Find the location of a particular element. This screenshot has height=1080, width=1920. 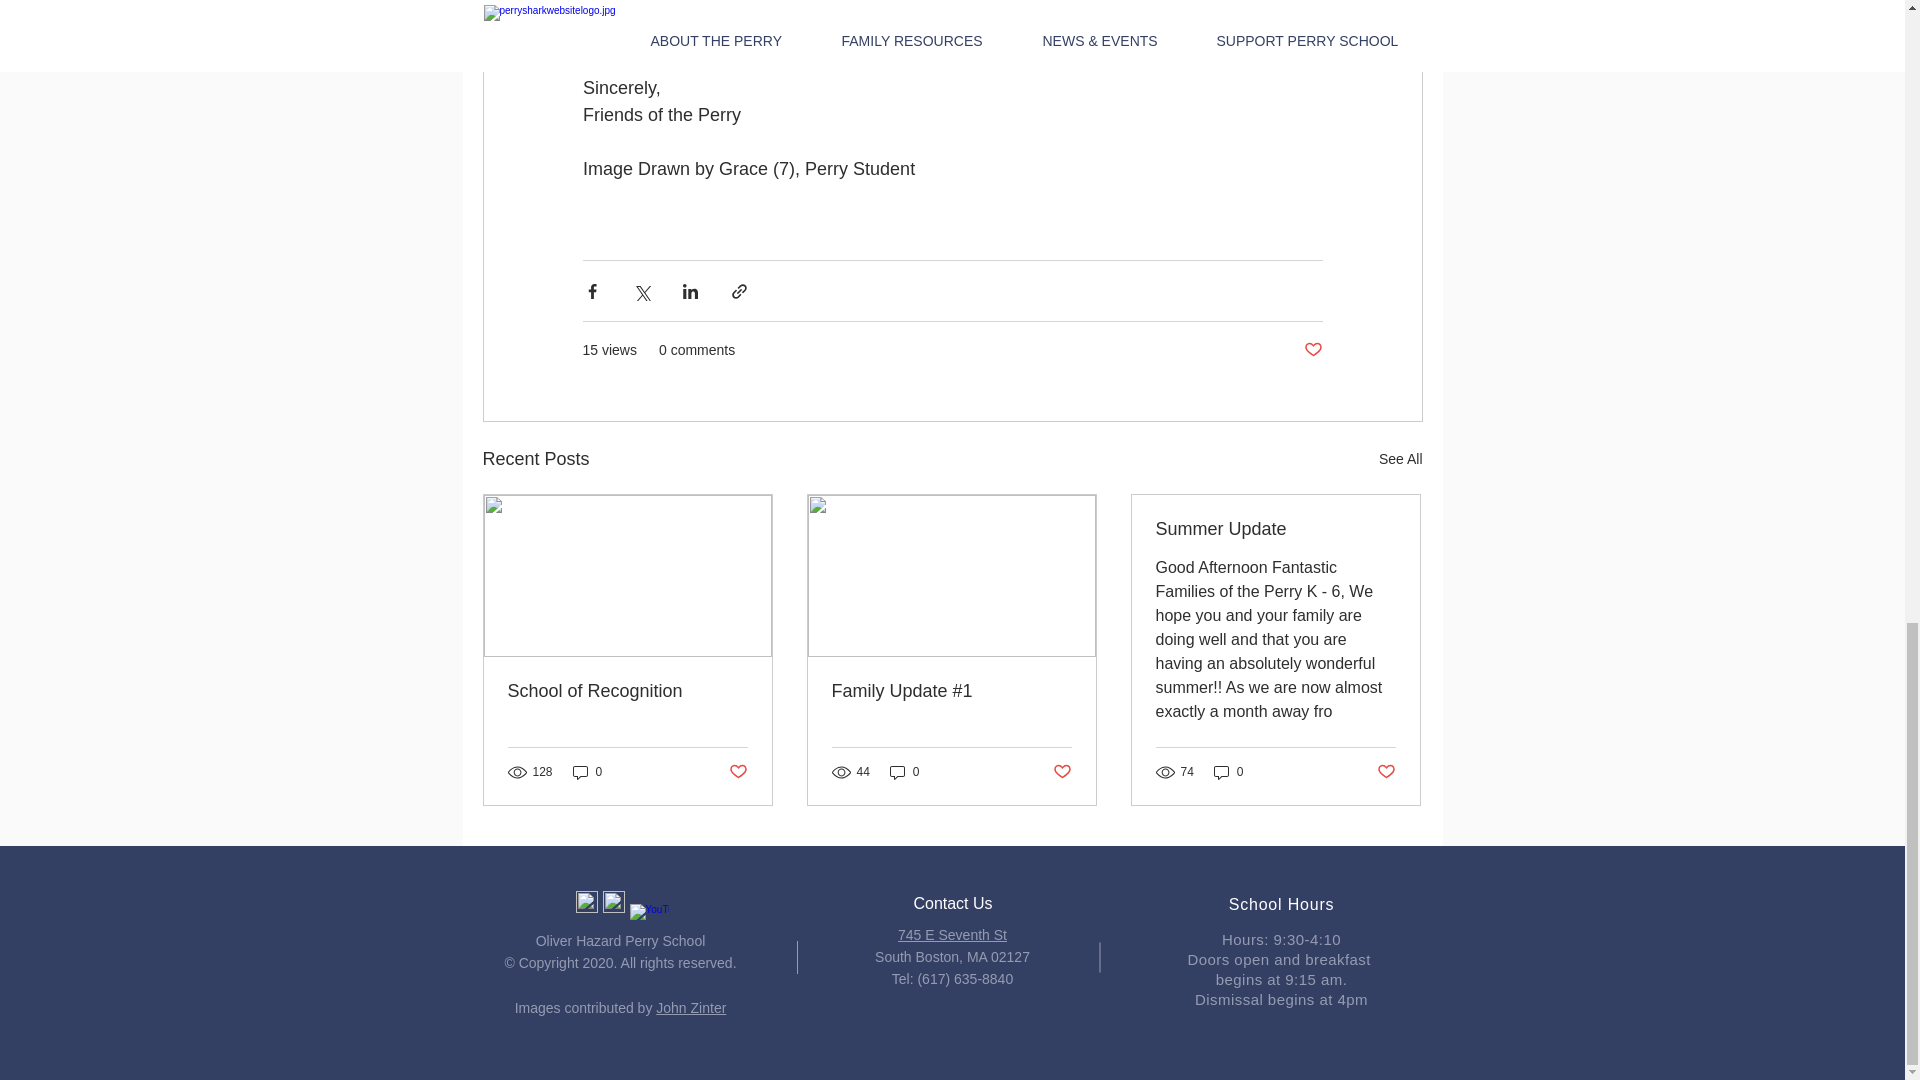

School of Recognition is located at coordinates (628, 692).